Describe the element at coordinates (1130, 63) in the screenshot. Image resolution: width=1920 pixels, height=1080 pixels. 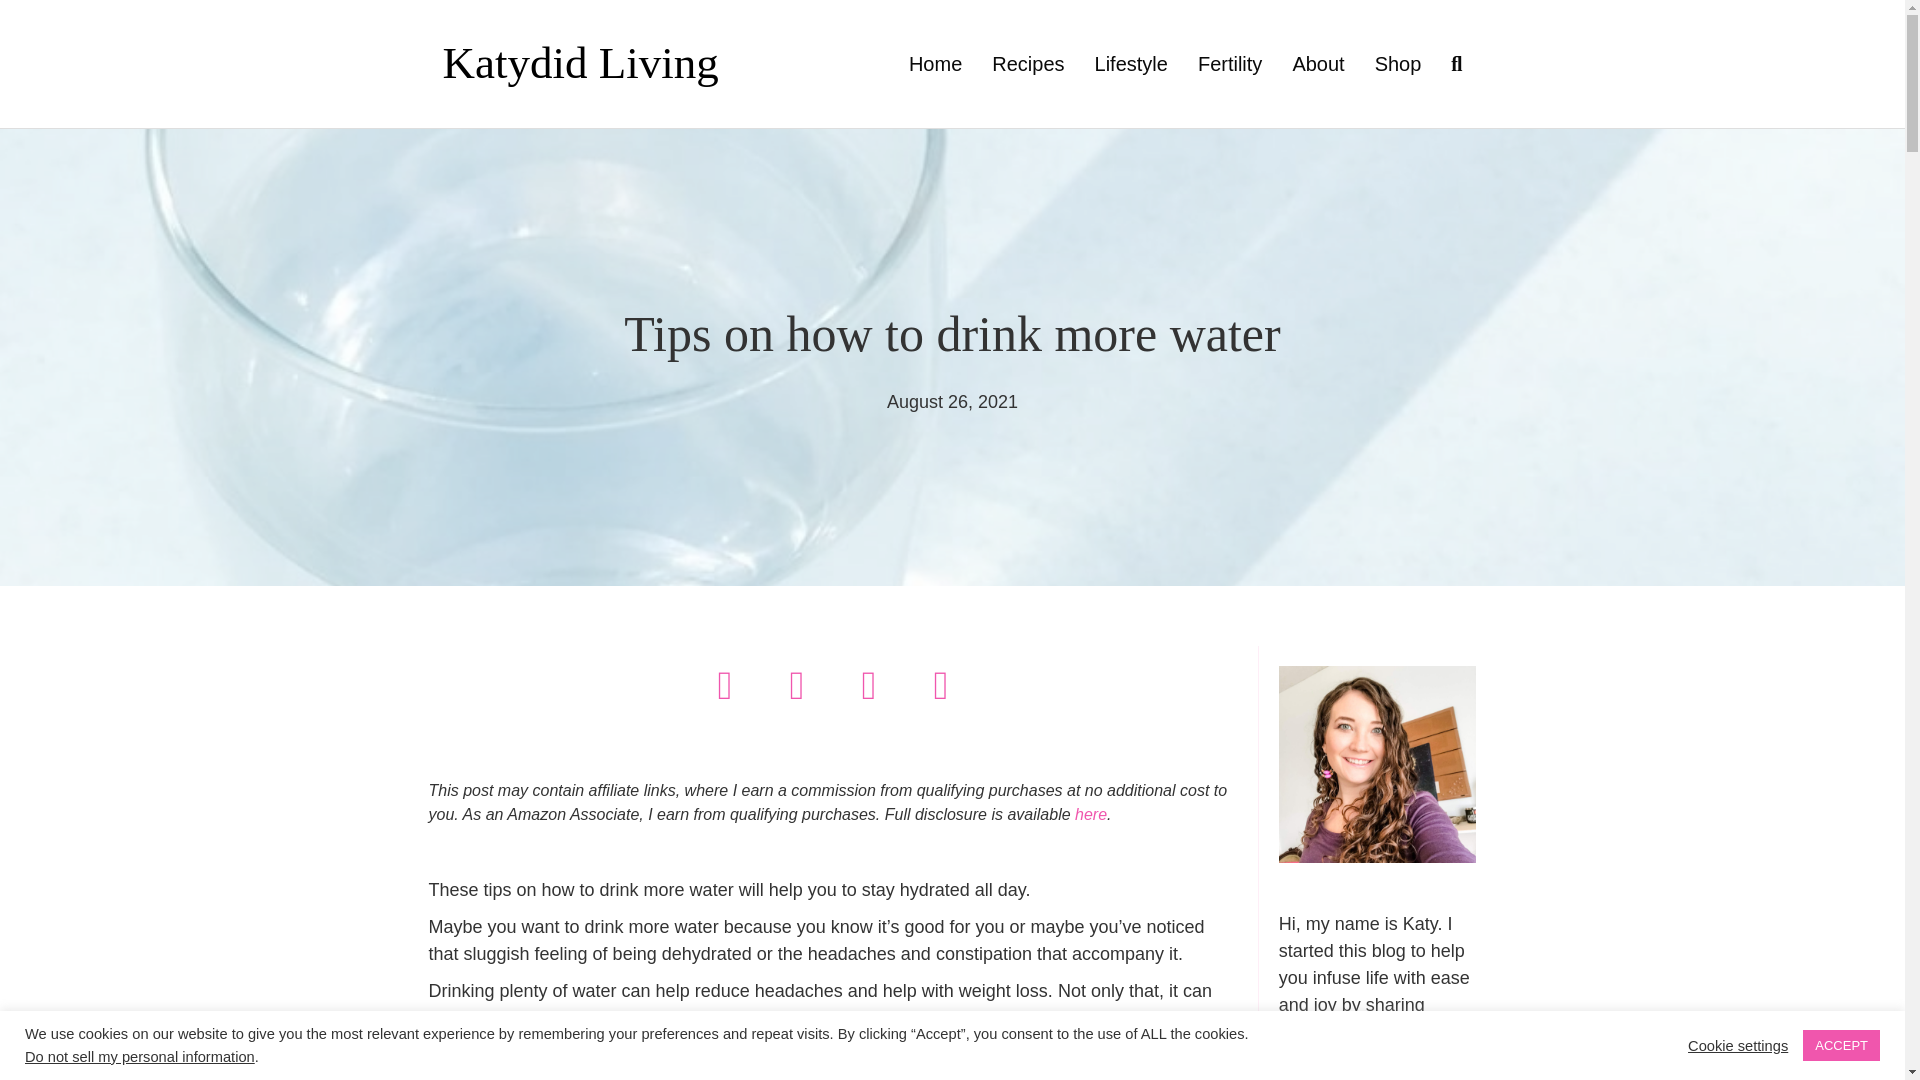
I see `Lifestyle` at that location.